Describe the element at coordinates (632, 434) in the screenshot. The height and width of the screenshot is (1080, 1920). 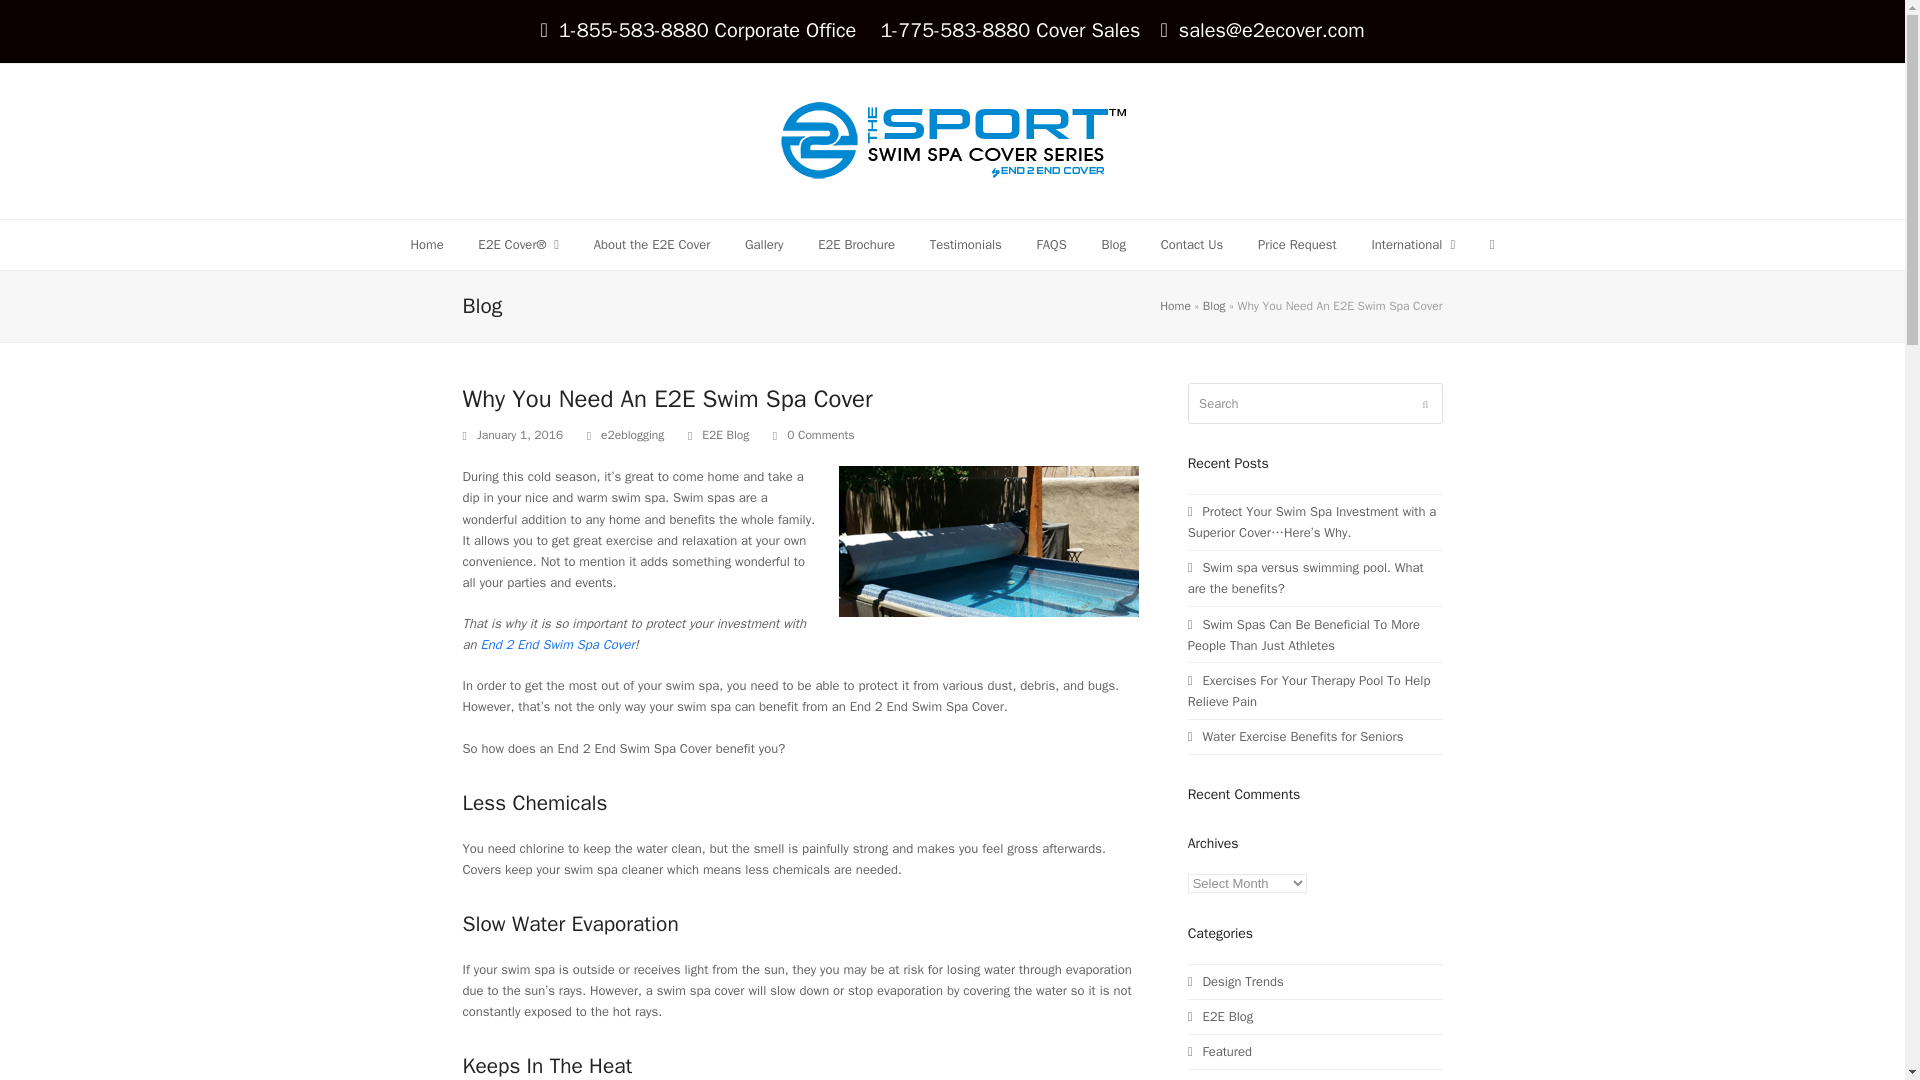
I see `e2eblogging` at that location.